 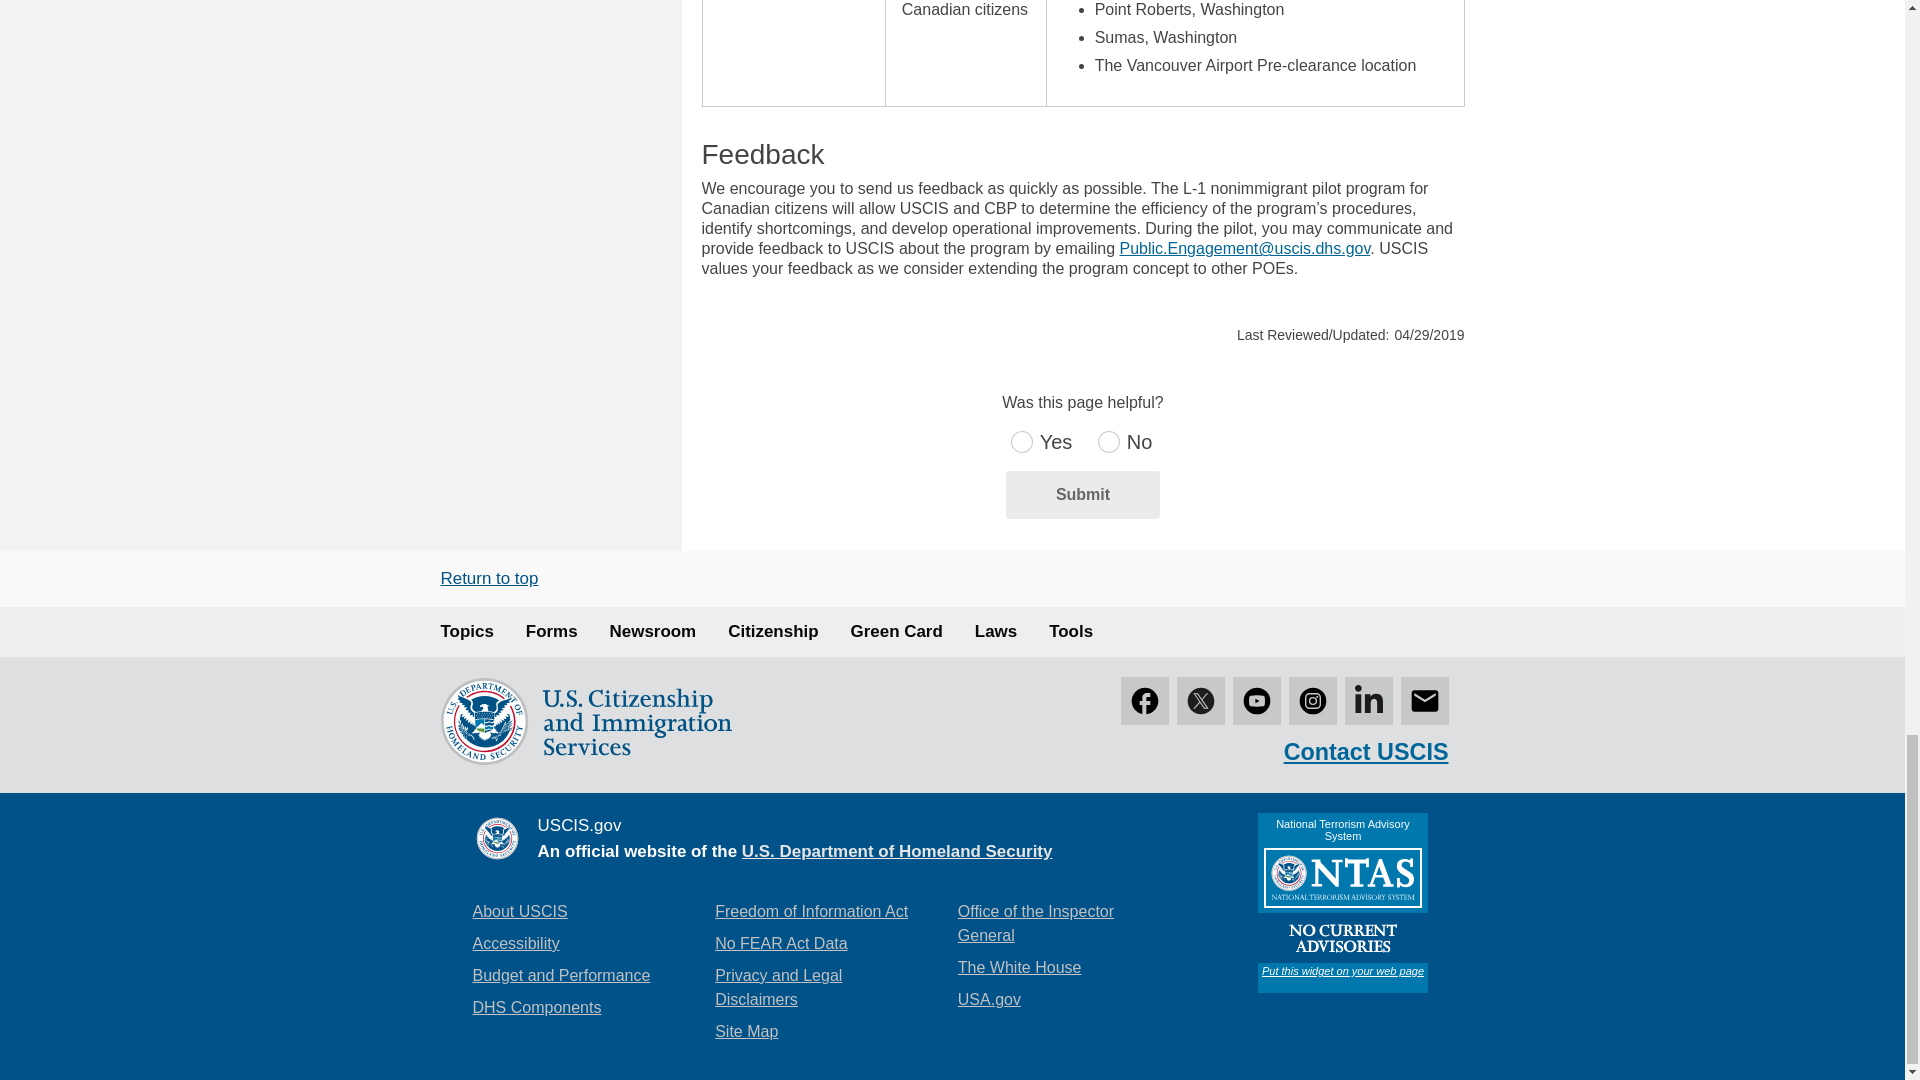 I want to click on National Terrorism Advisory System, so click(x=1342, y=902).